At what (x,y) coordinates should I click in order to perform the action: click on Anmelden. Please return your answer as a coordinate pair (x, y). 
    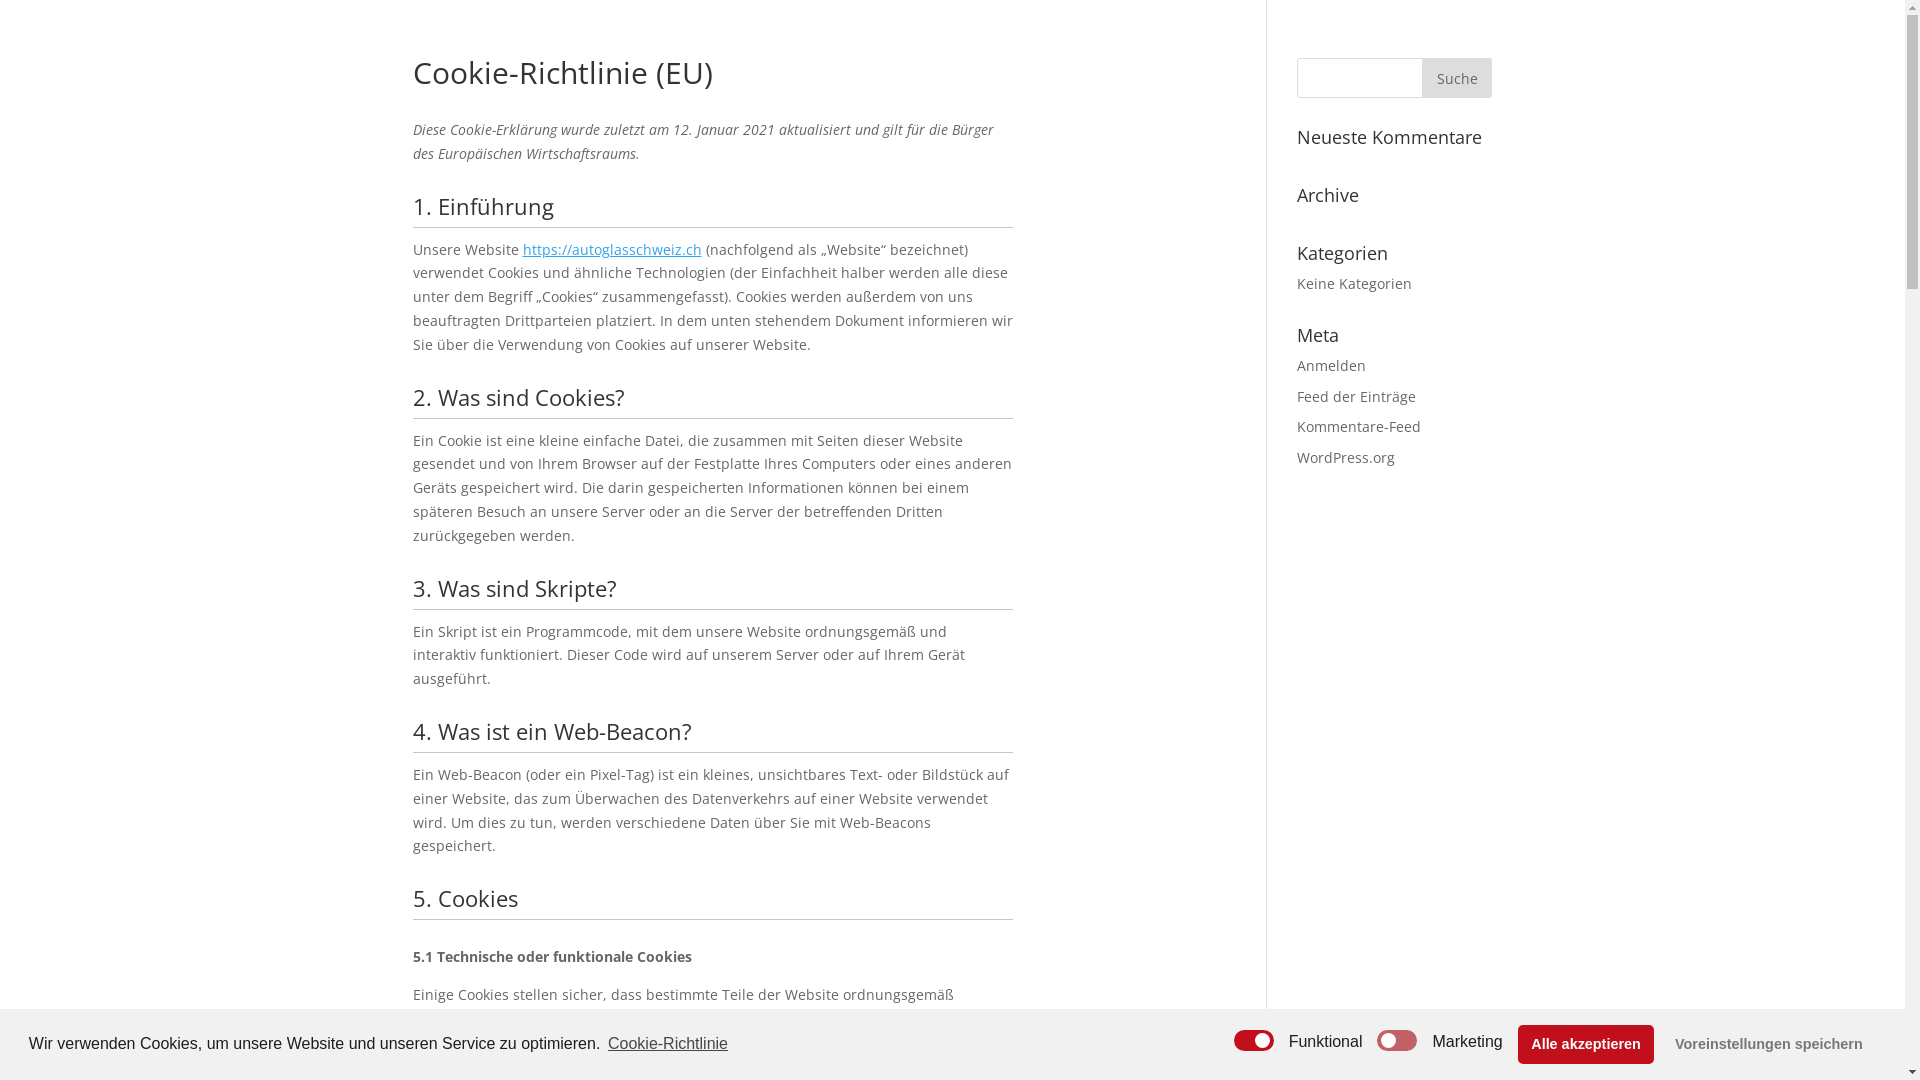
    Looking at the image, I should click on (1332, 366).